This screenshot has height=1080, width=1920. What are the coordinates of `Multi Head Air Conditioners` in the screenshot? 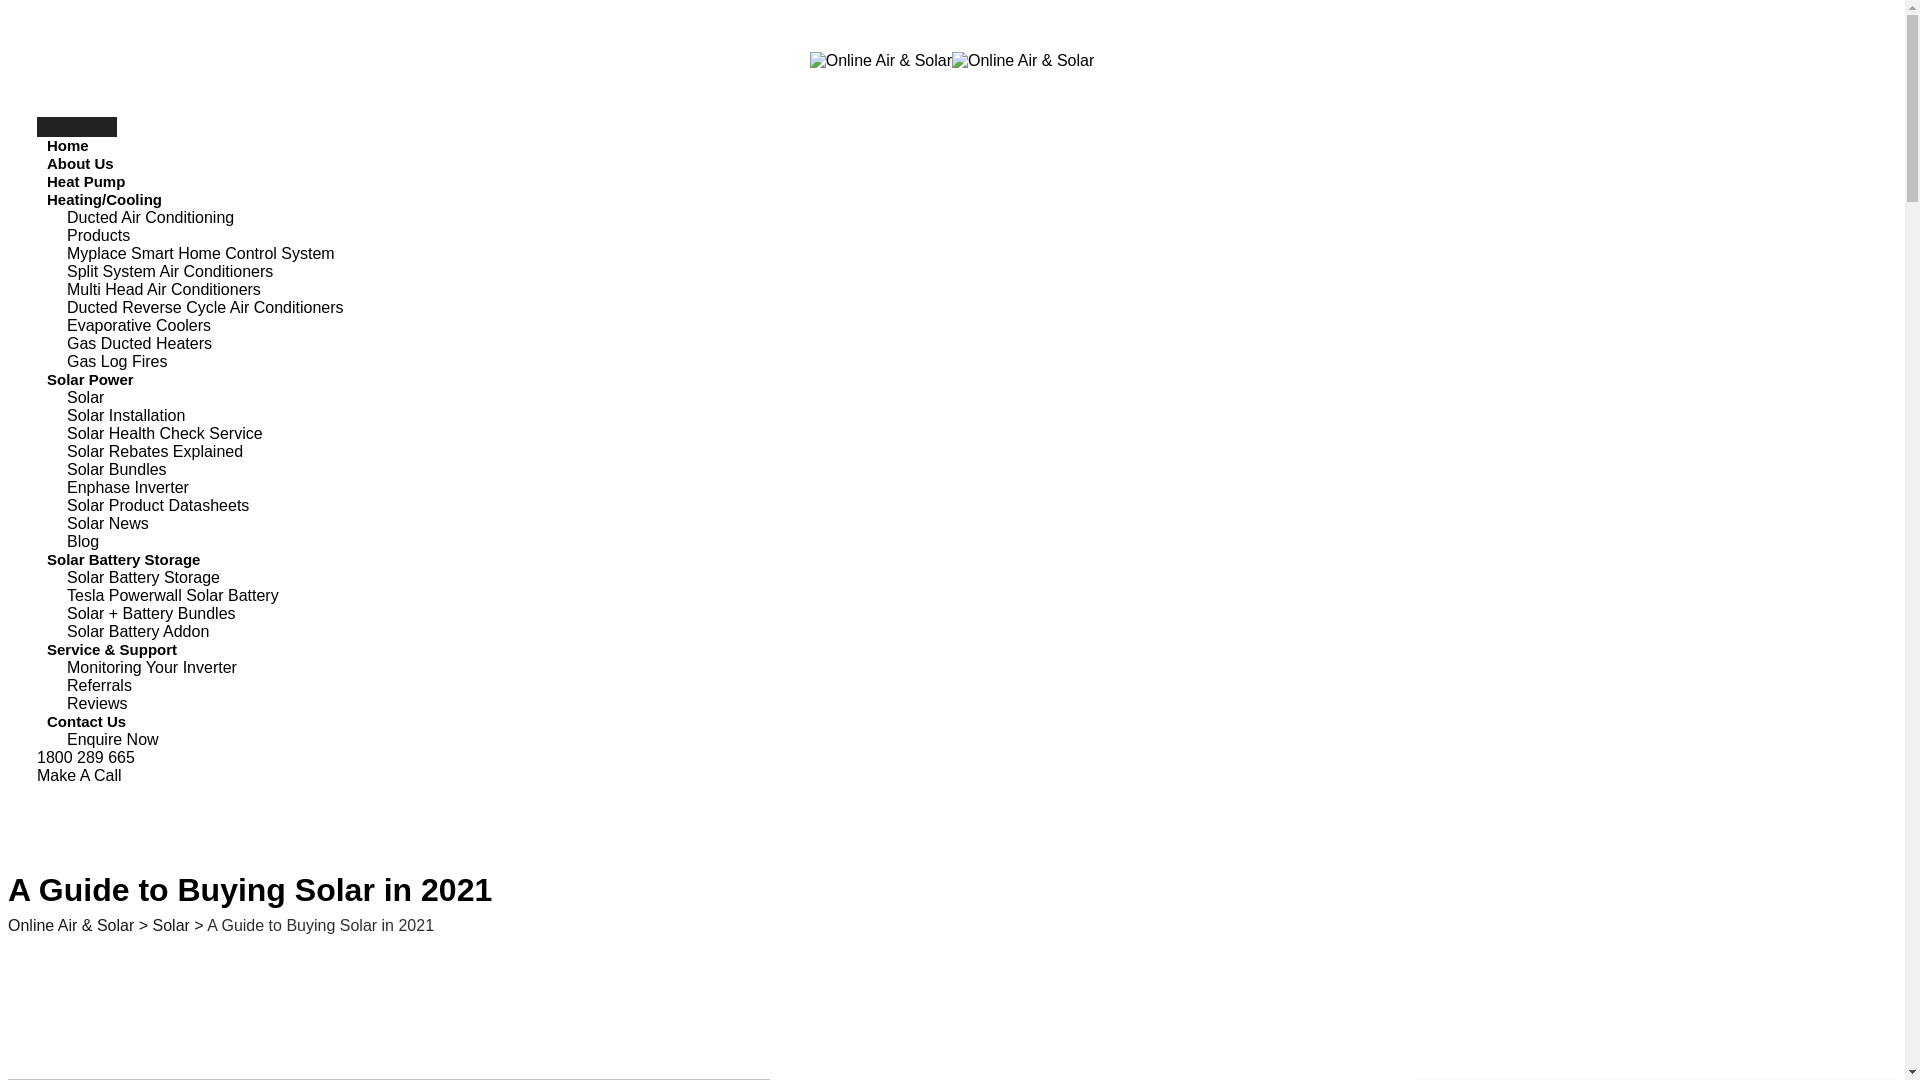 It's located at (164, 290).